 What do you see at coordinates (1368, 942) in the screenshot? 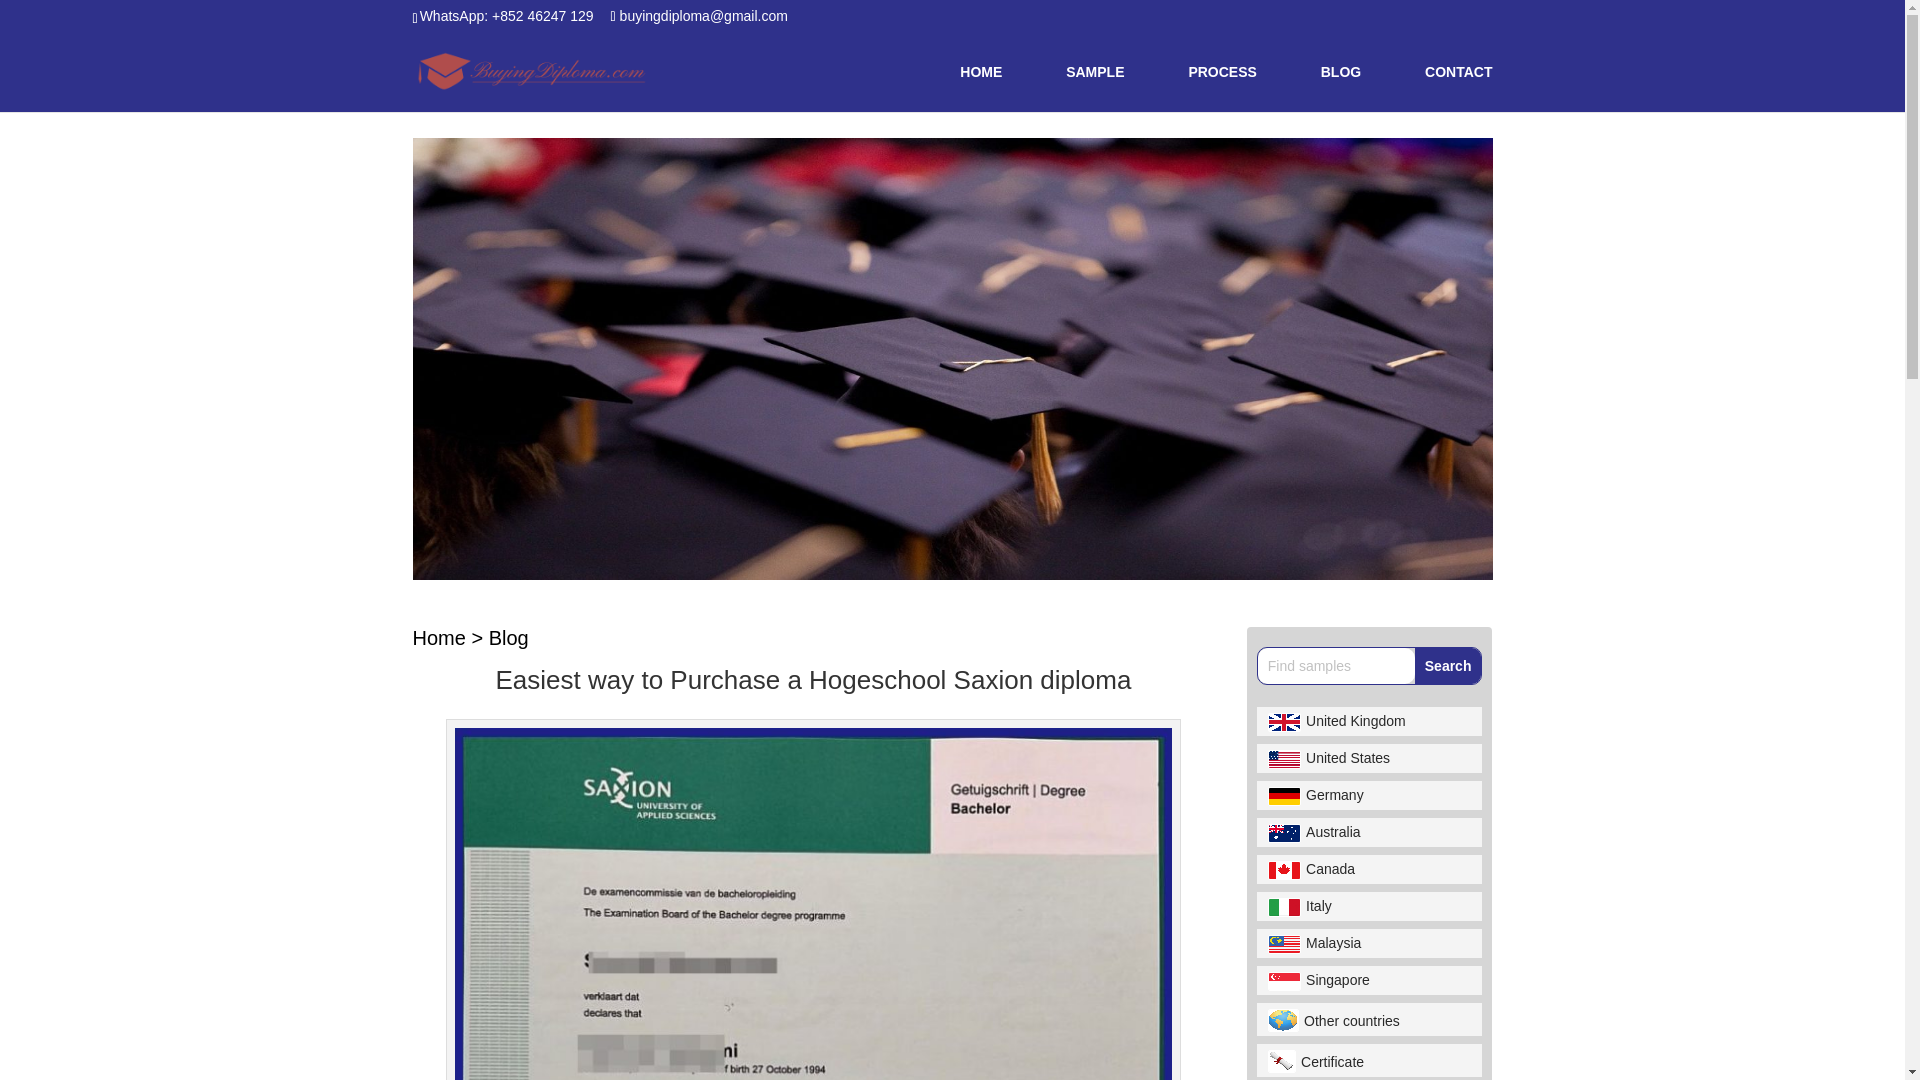
I see `Malaysia` at bounding box center [1368, 942].